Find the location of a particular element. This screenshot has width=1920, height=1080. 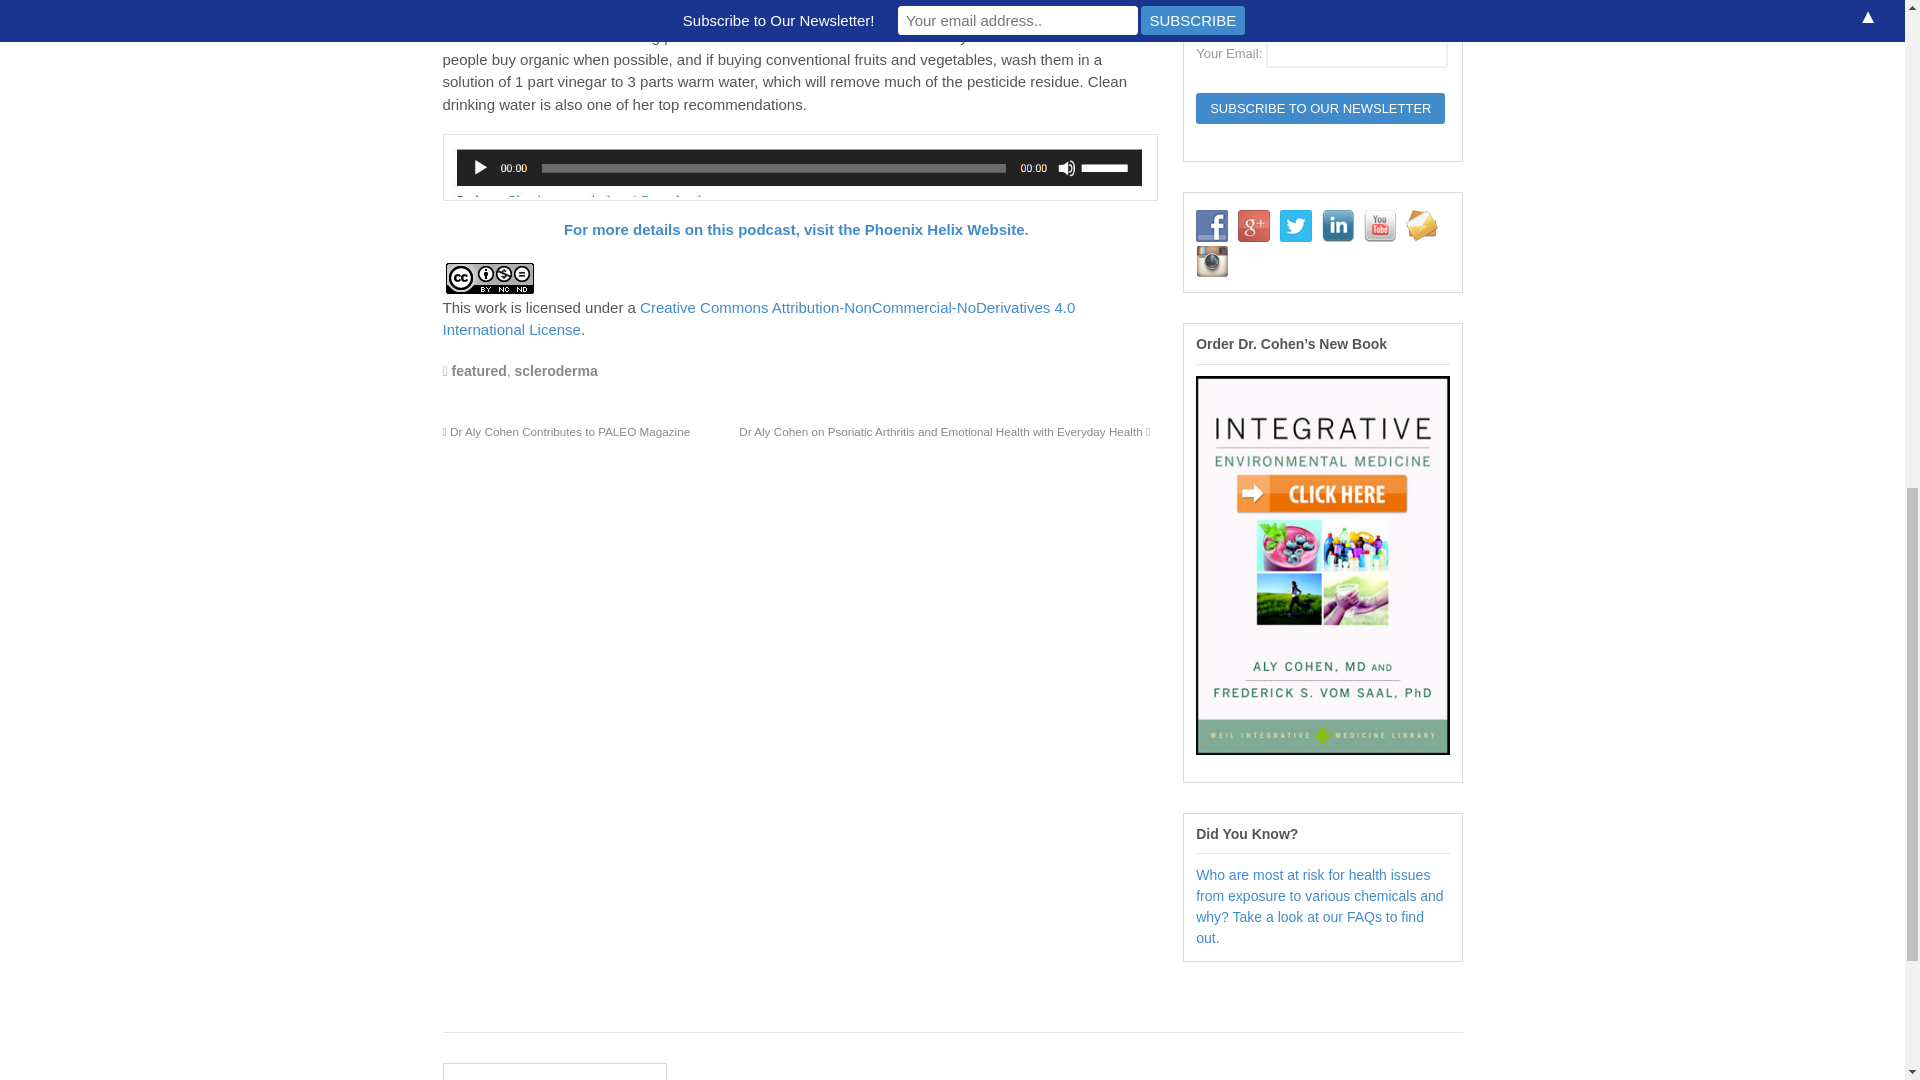

Subscribe to our Newsletter is located at coordinates (1320, 108).